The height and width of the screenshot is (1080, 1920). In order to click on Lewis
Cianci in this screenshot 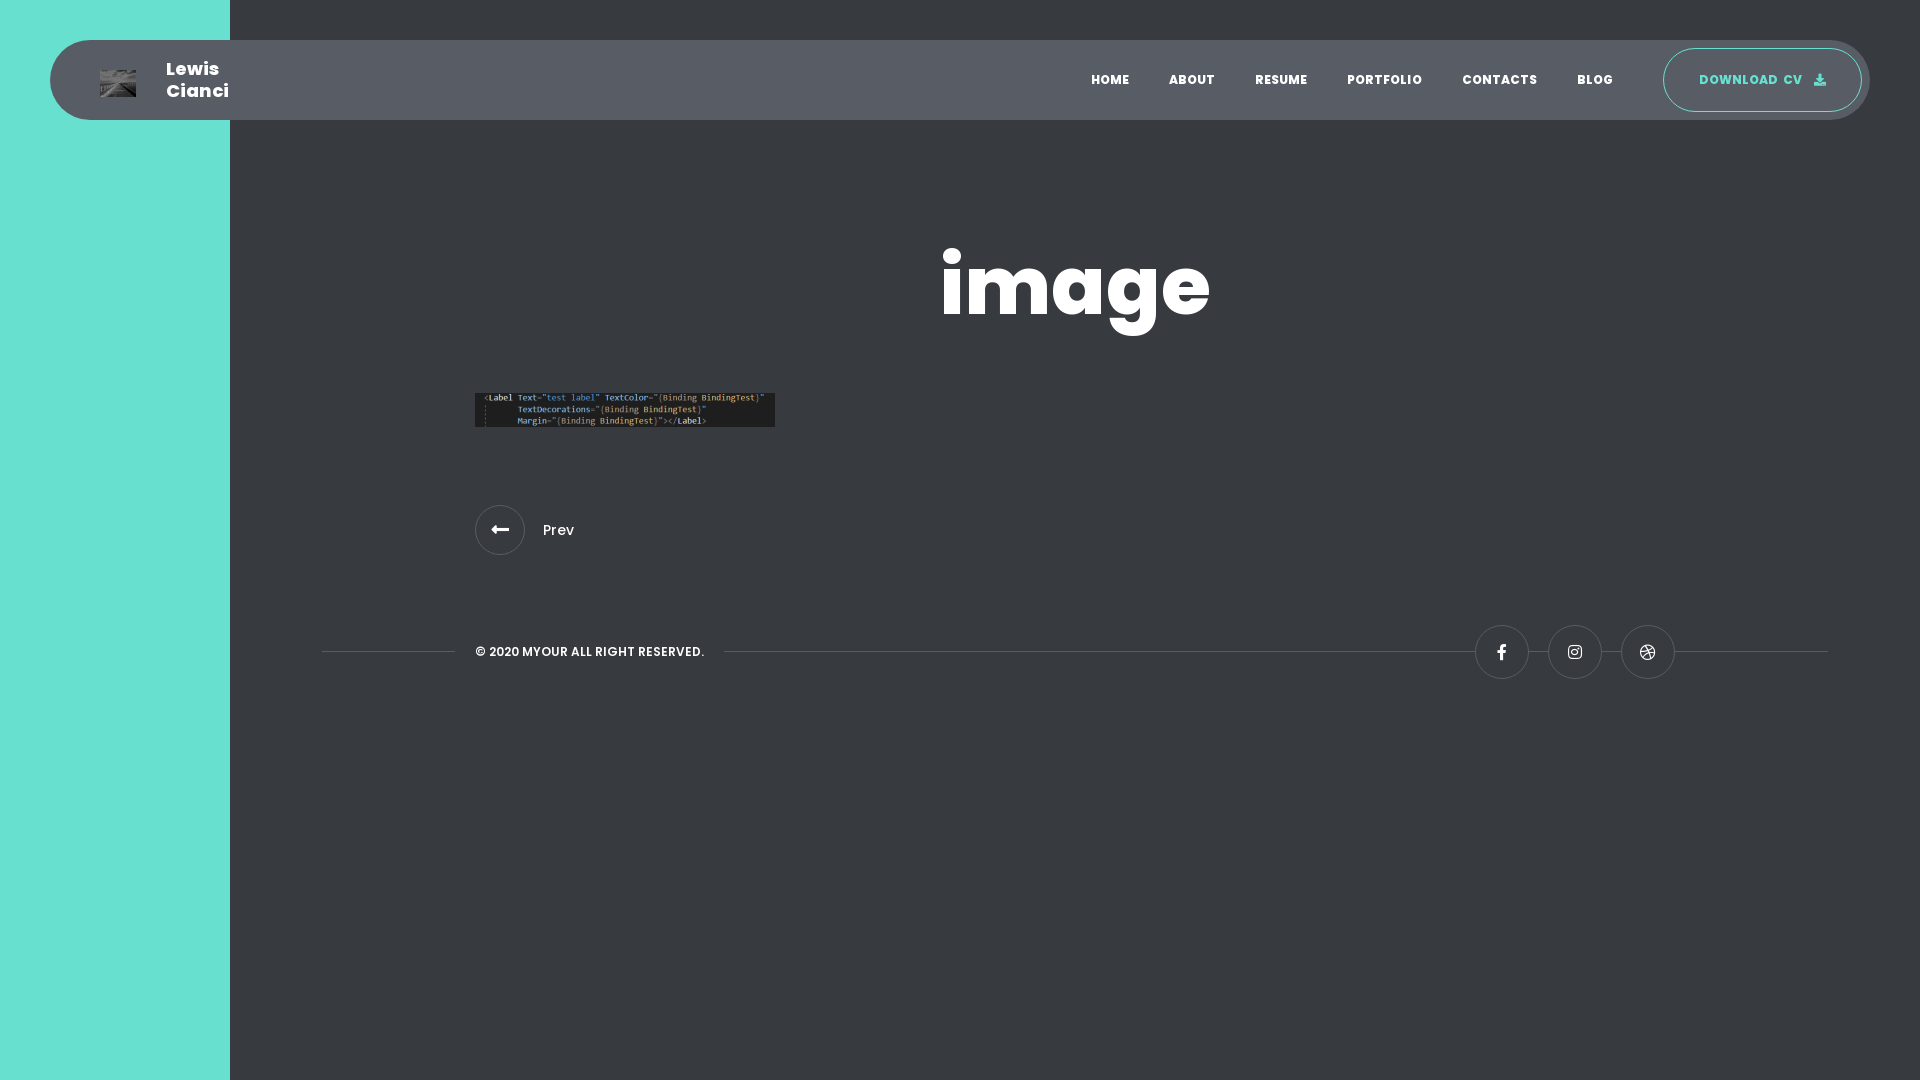, I will do `click(164, 80)`.